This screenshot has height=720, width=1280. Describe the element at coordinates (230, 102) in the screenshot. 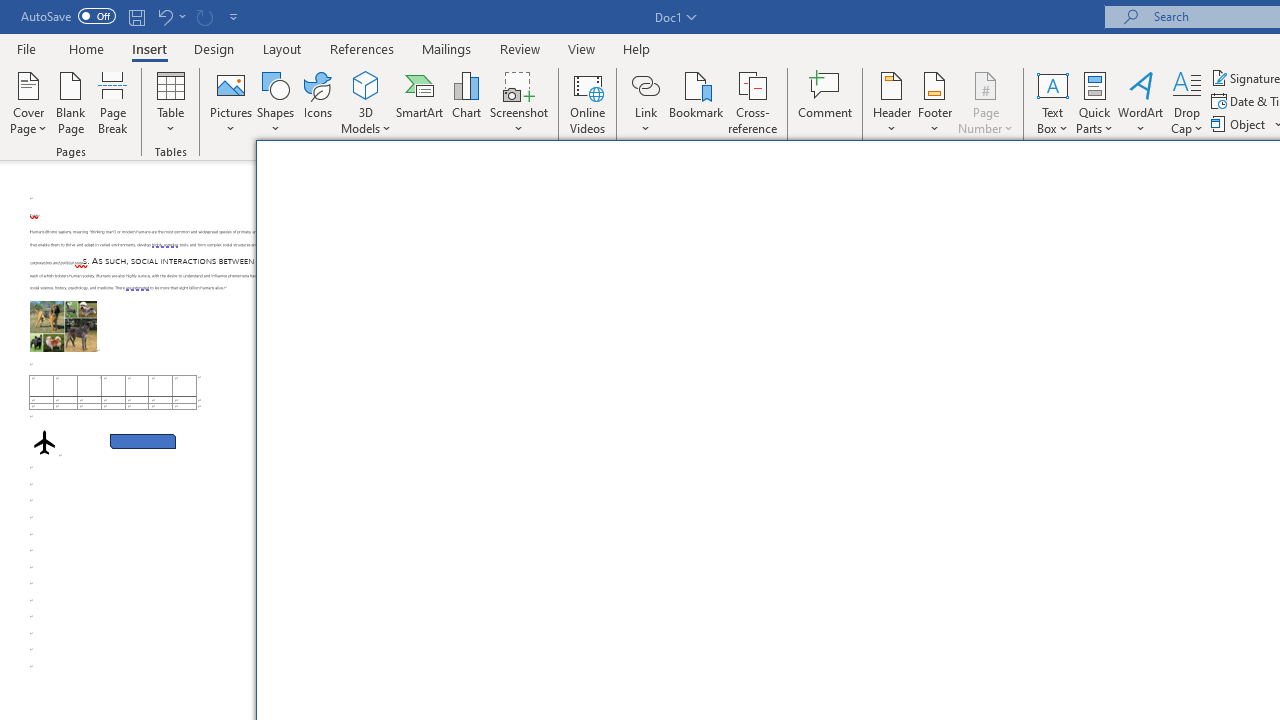

I see `Pictures` at that location.